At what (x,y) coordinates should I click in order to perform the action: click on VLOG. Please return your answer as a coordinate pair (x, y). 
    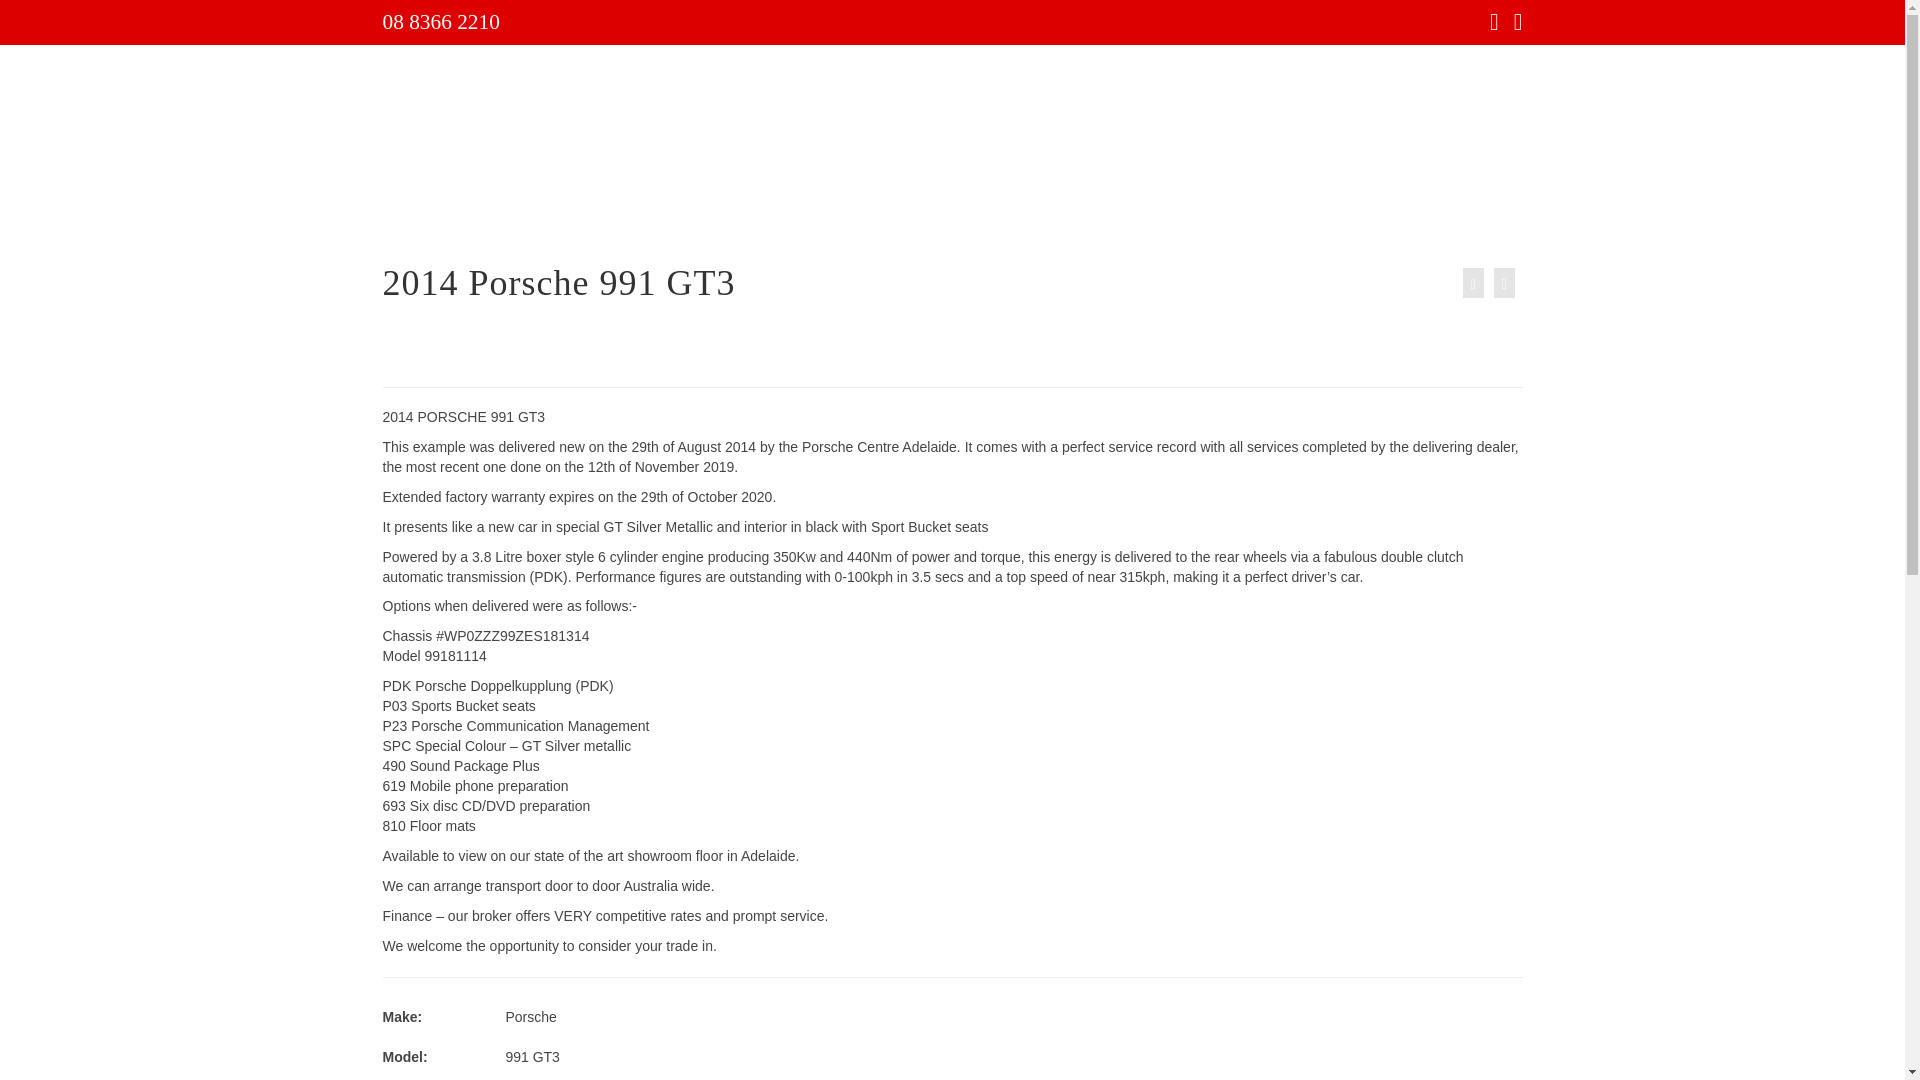
    Looking at the image, I should click on (1182, 208).